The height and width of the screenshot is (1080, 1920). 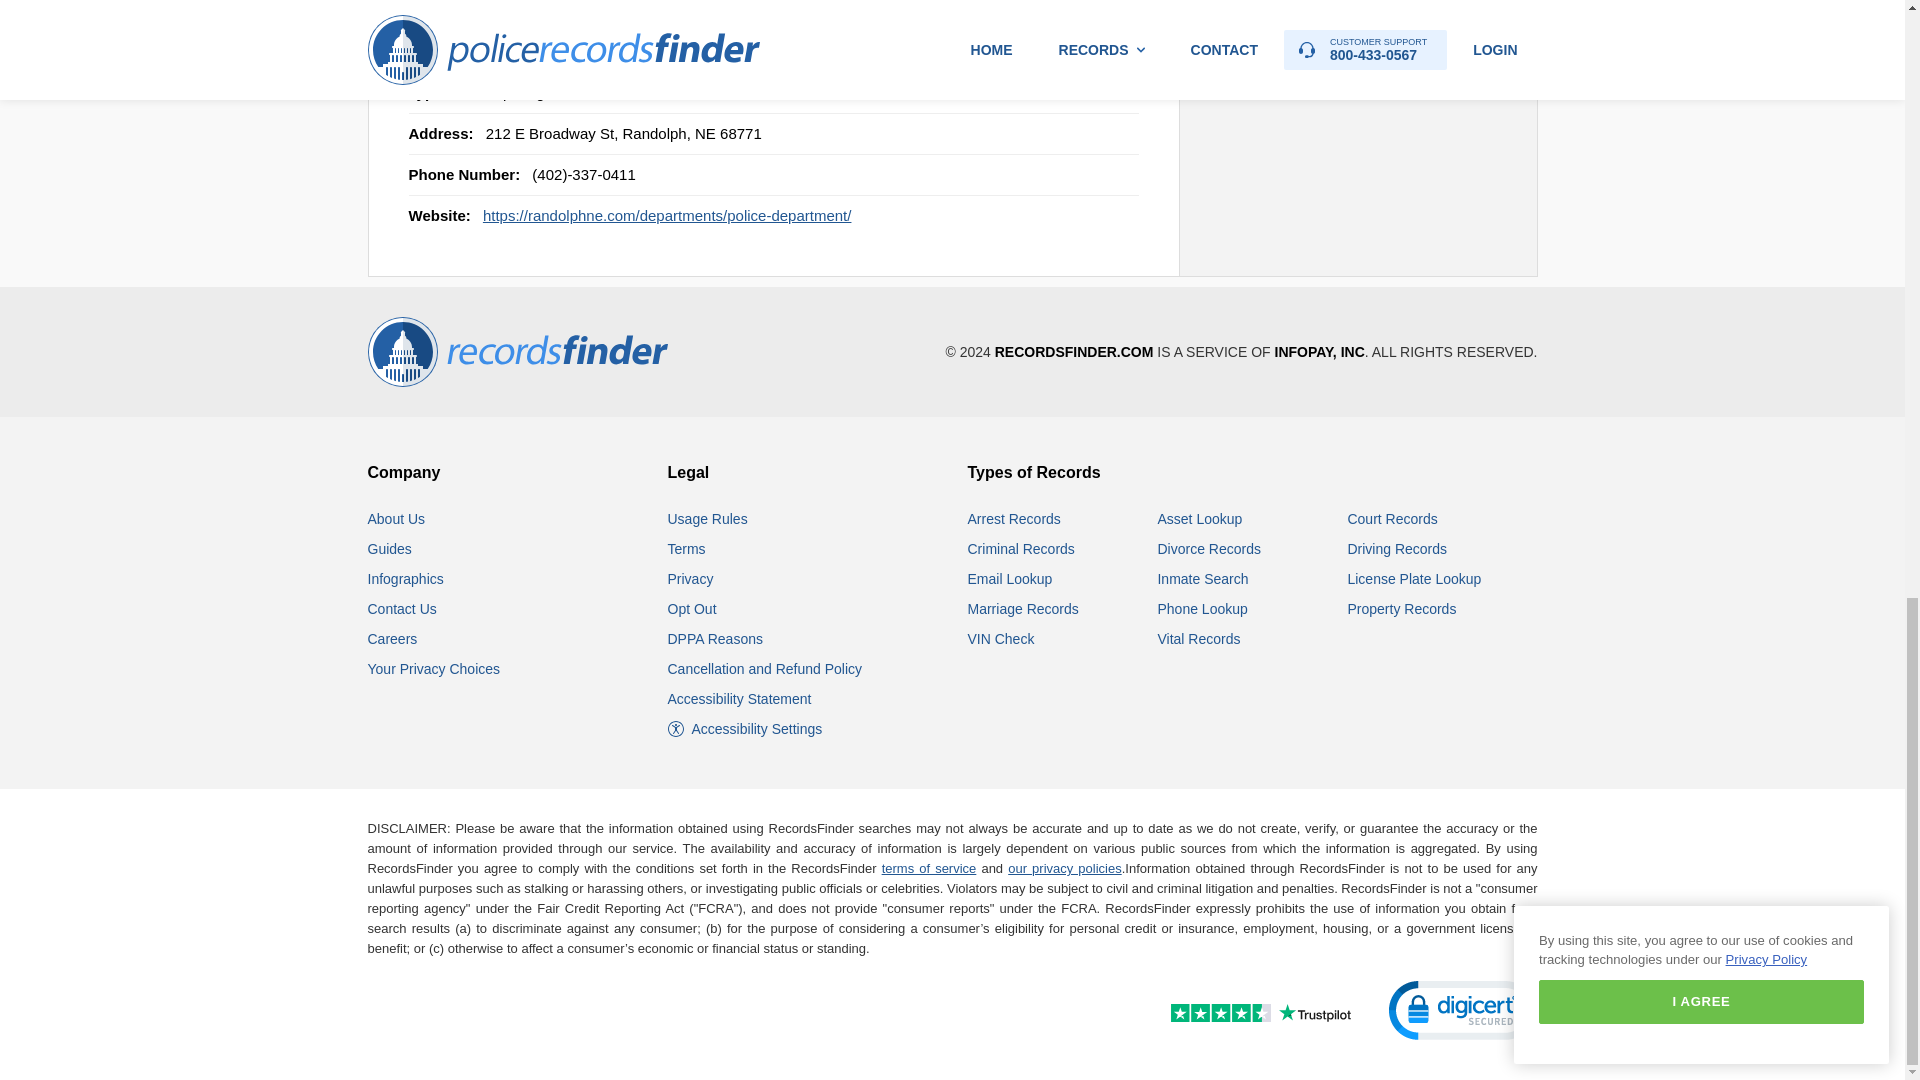 I want to click on About RecordsFinder.com, so click(x=397, y=518).